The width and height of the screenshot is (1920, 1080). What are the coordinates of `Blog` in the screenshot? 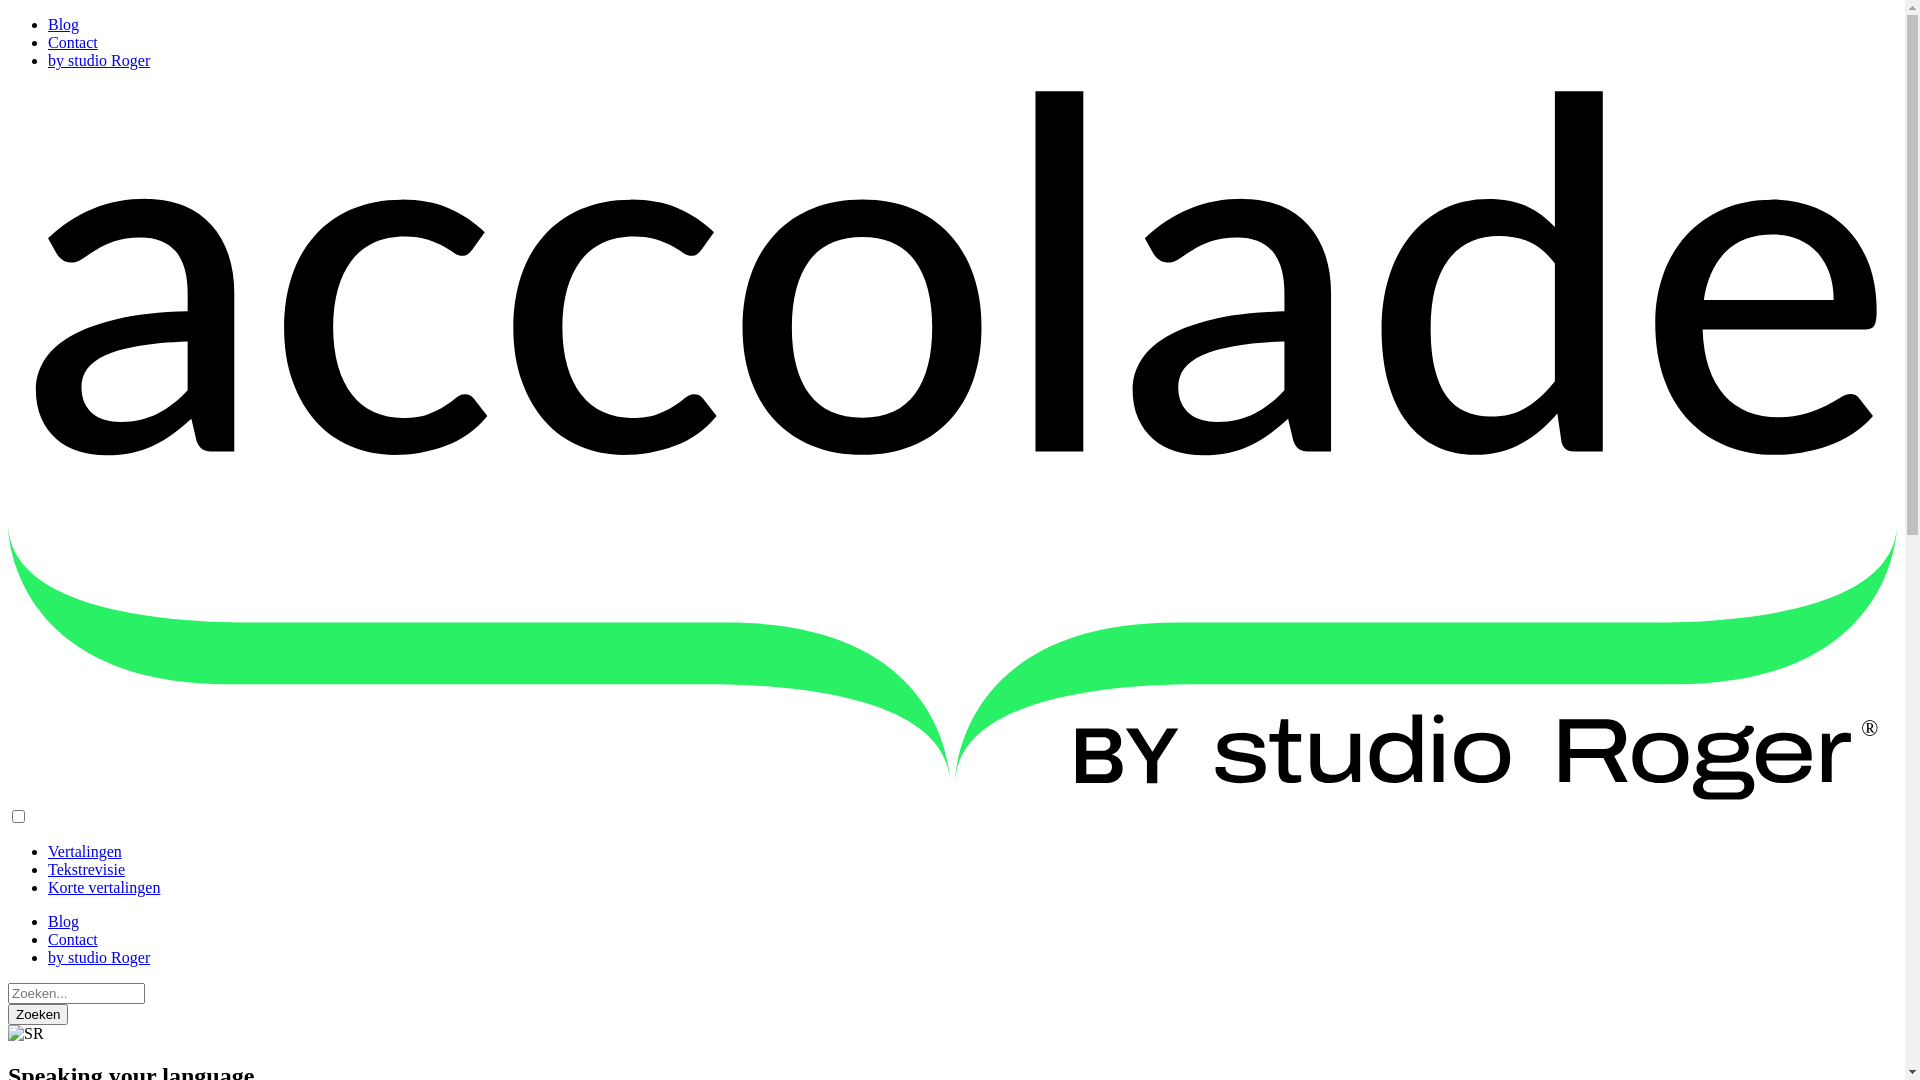 It's located at (64, 922).